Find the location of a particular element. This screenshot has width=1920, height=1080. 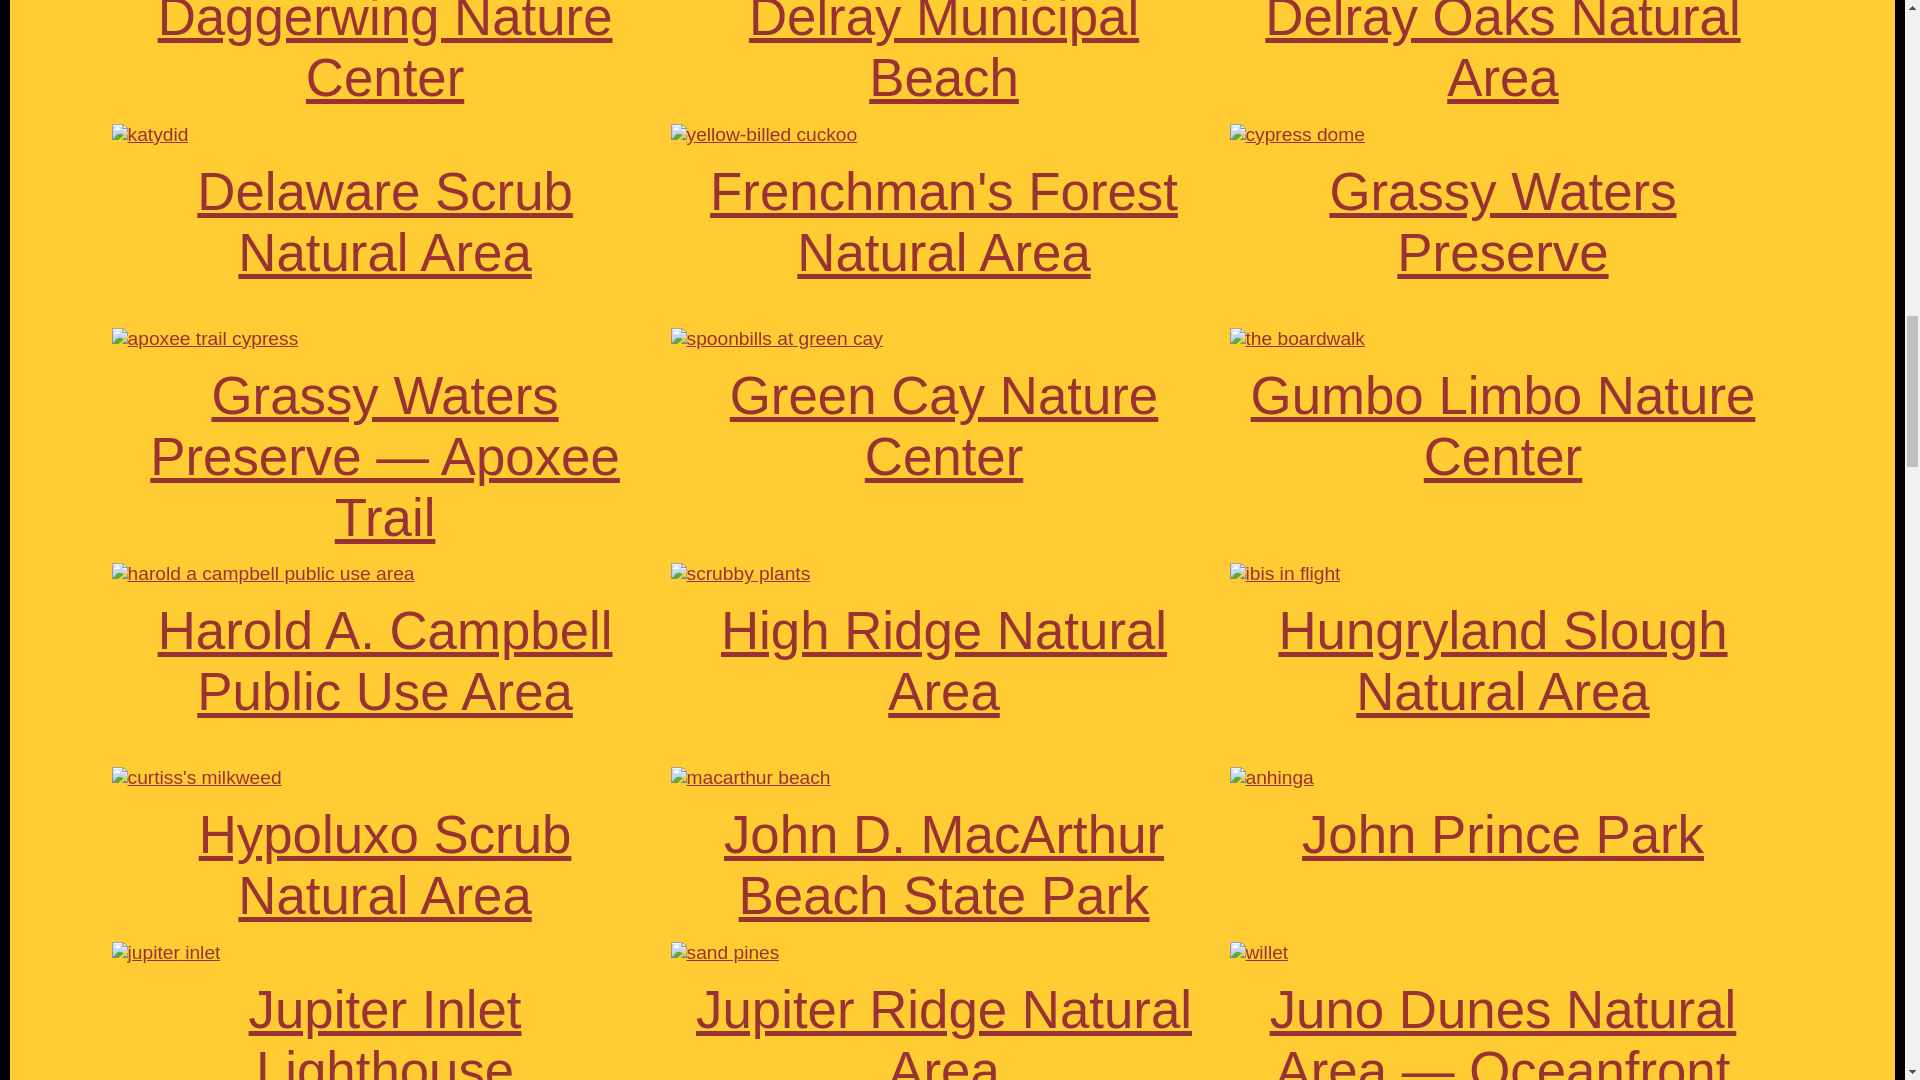

Delray Oaks Natural Area is located at coordinates (1502, 53).